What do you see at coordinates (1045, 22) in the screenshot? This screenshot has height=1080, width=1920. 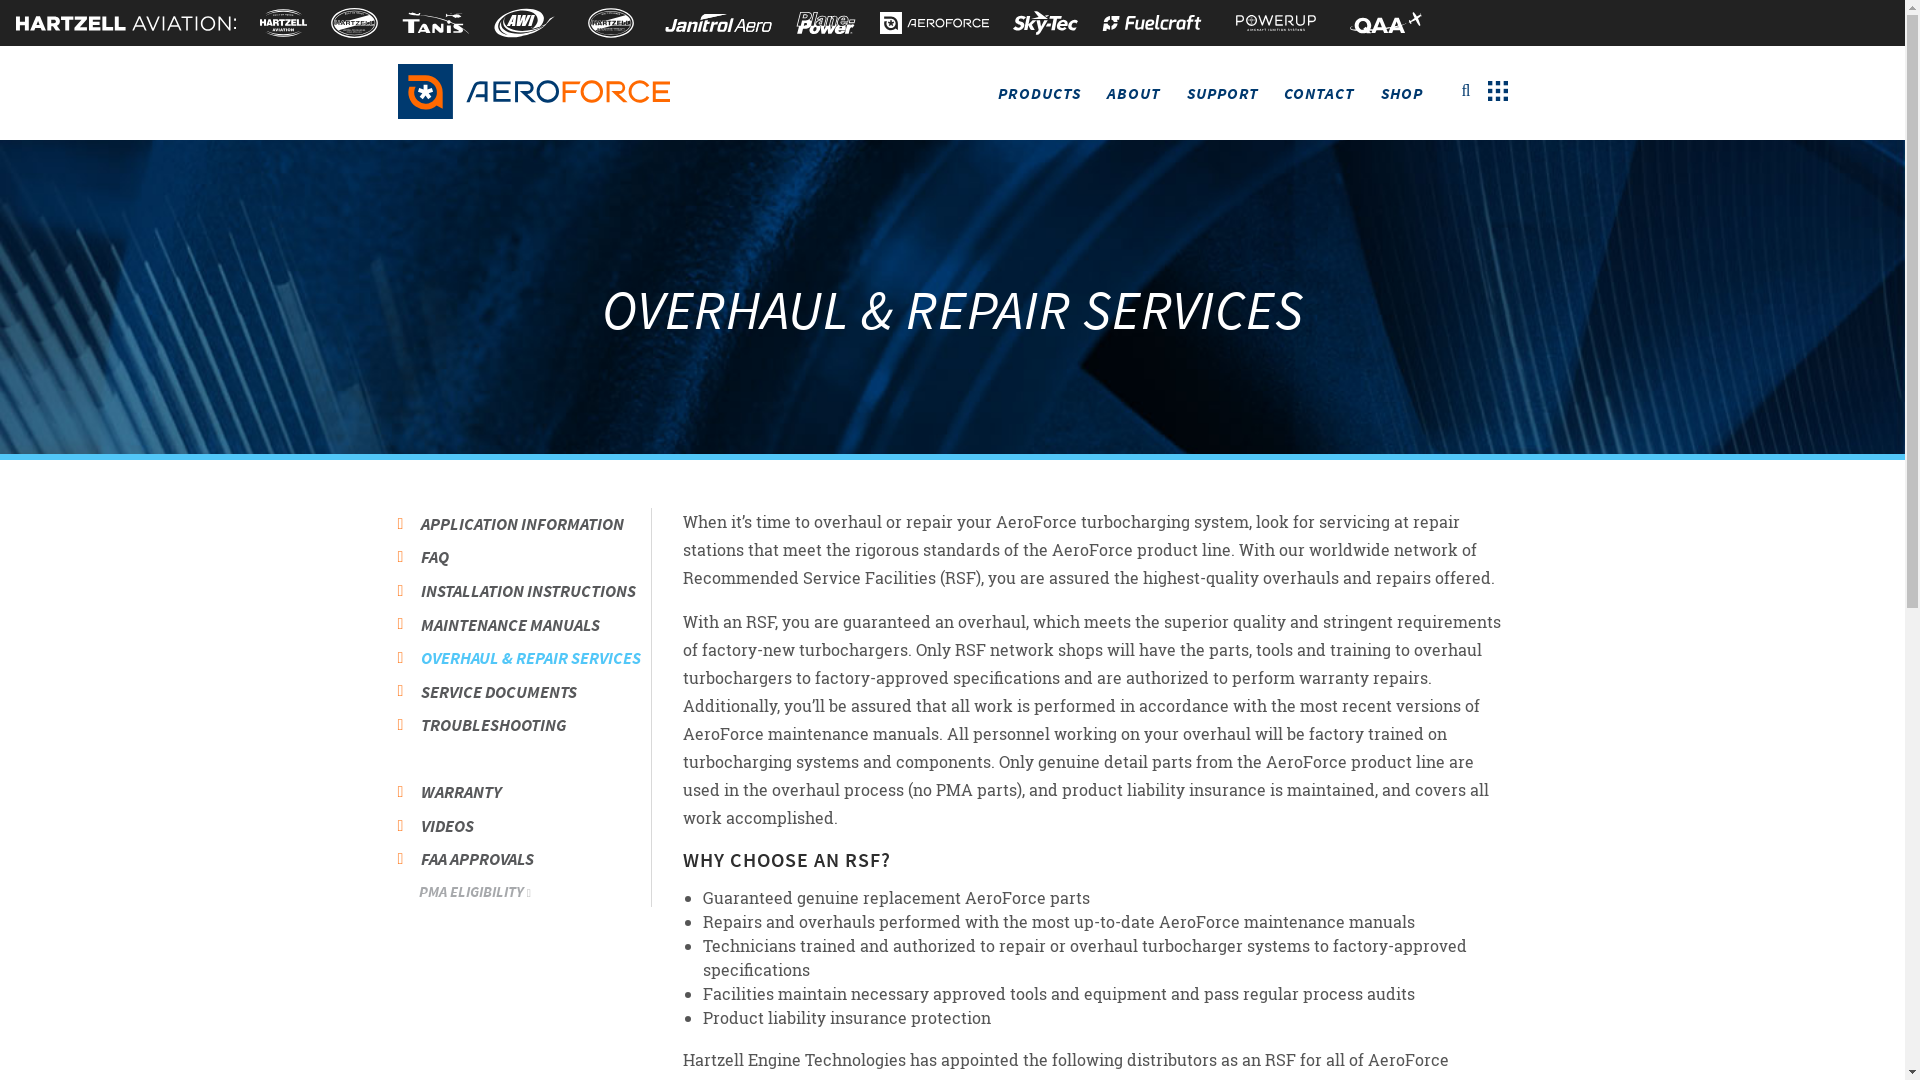 I see `Sky-Tec` at bounding box center [1045, 22].